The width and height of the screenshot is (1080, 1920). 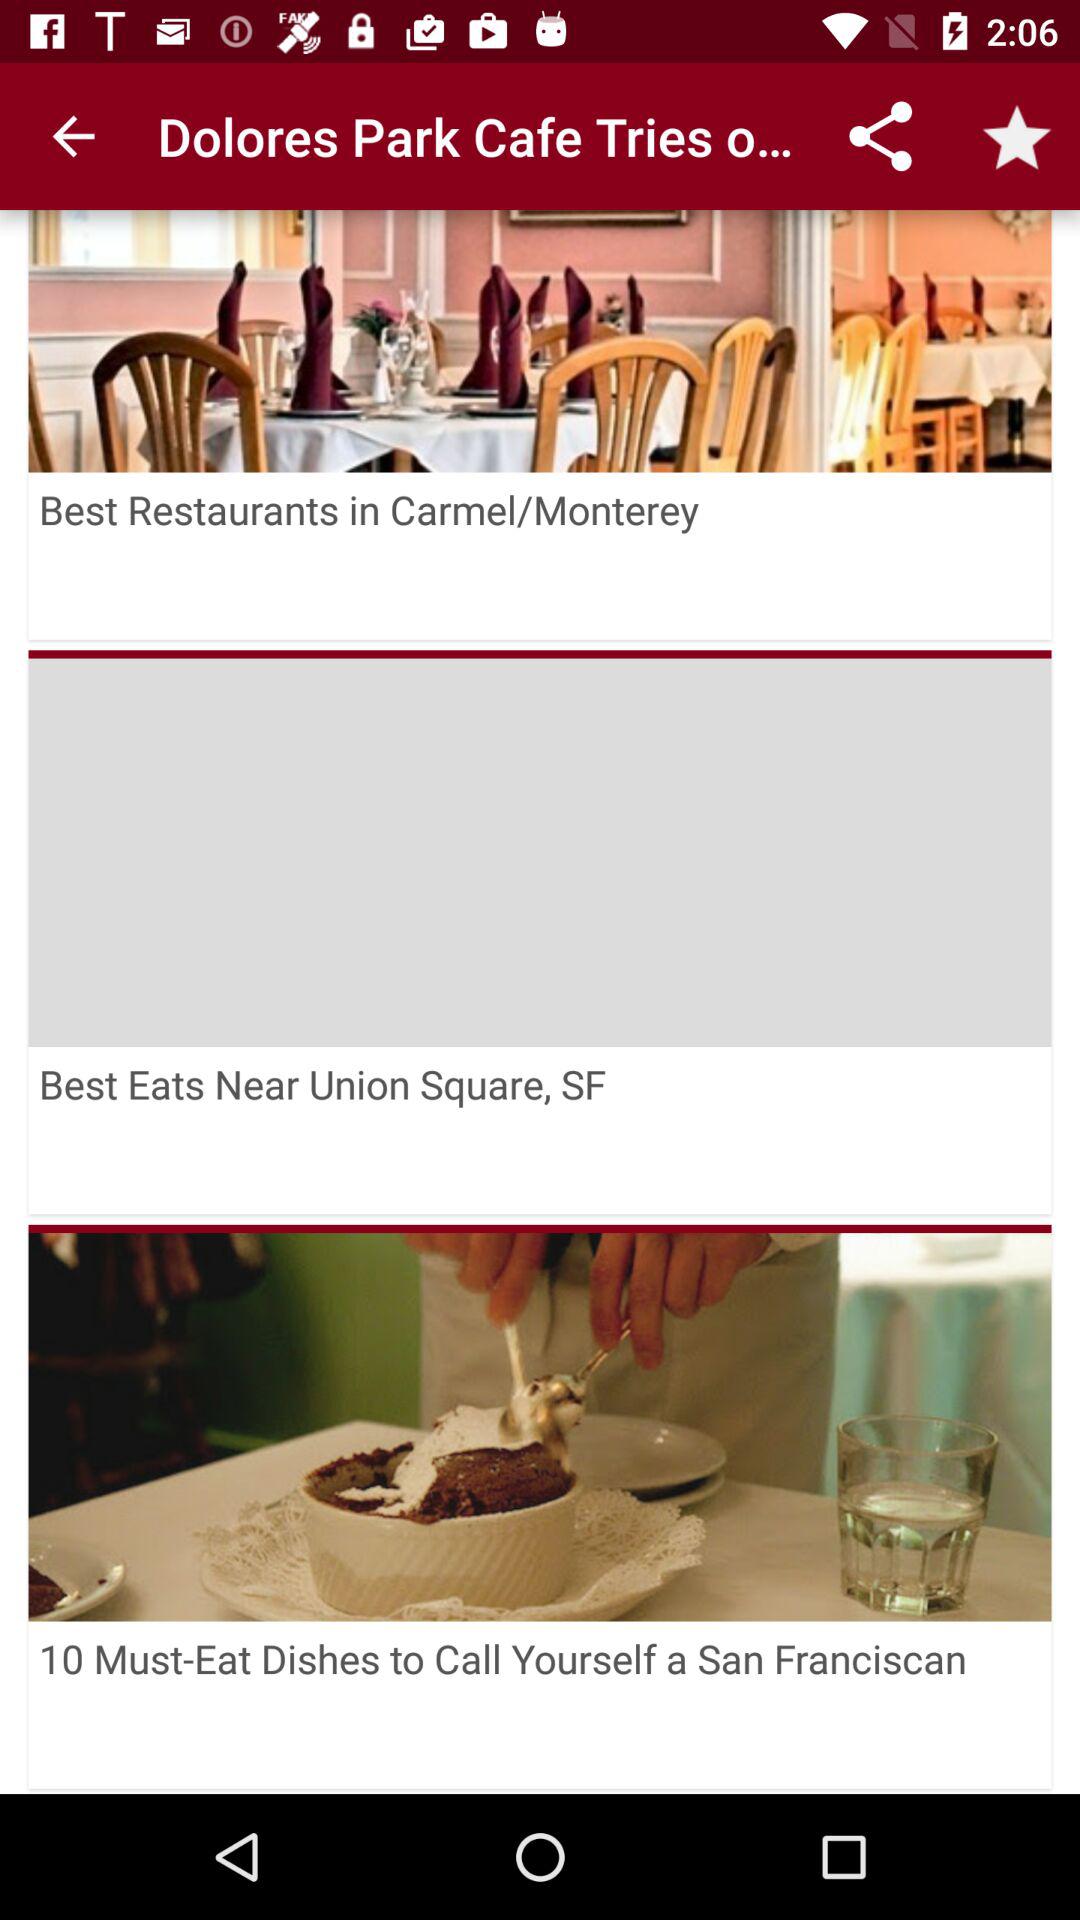 I want to click on press item below best restaurants in item, so click(x=540, y=654).